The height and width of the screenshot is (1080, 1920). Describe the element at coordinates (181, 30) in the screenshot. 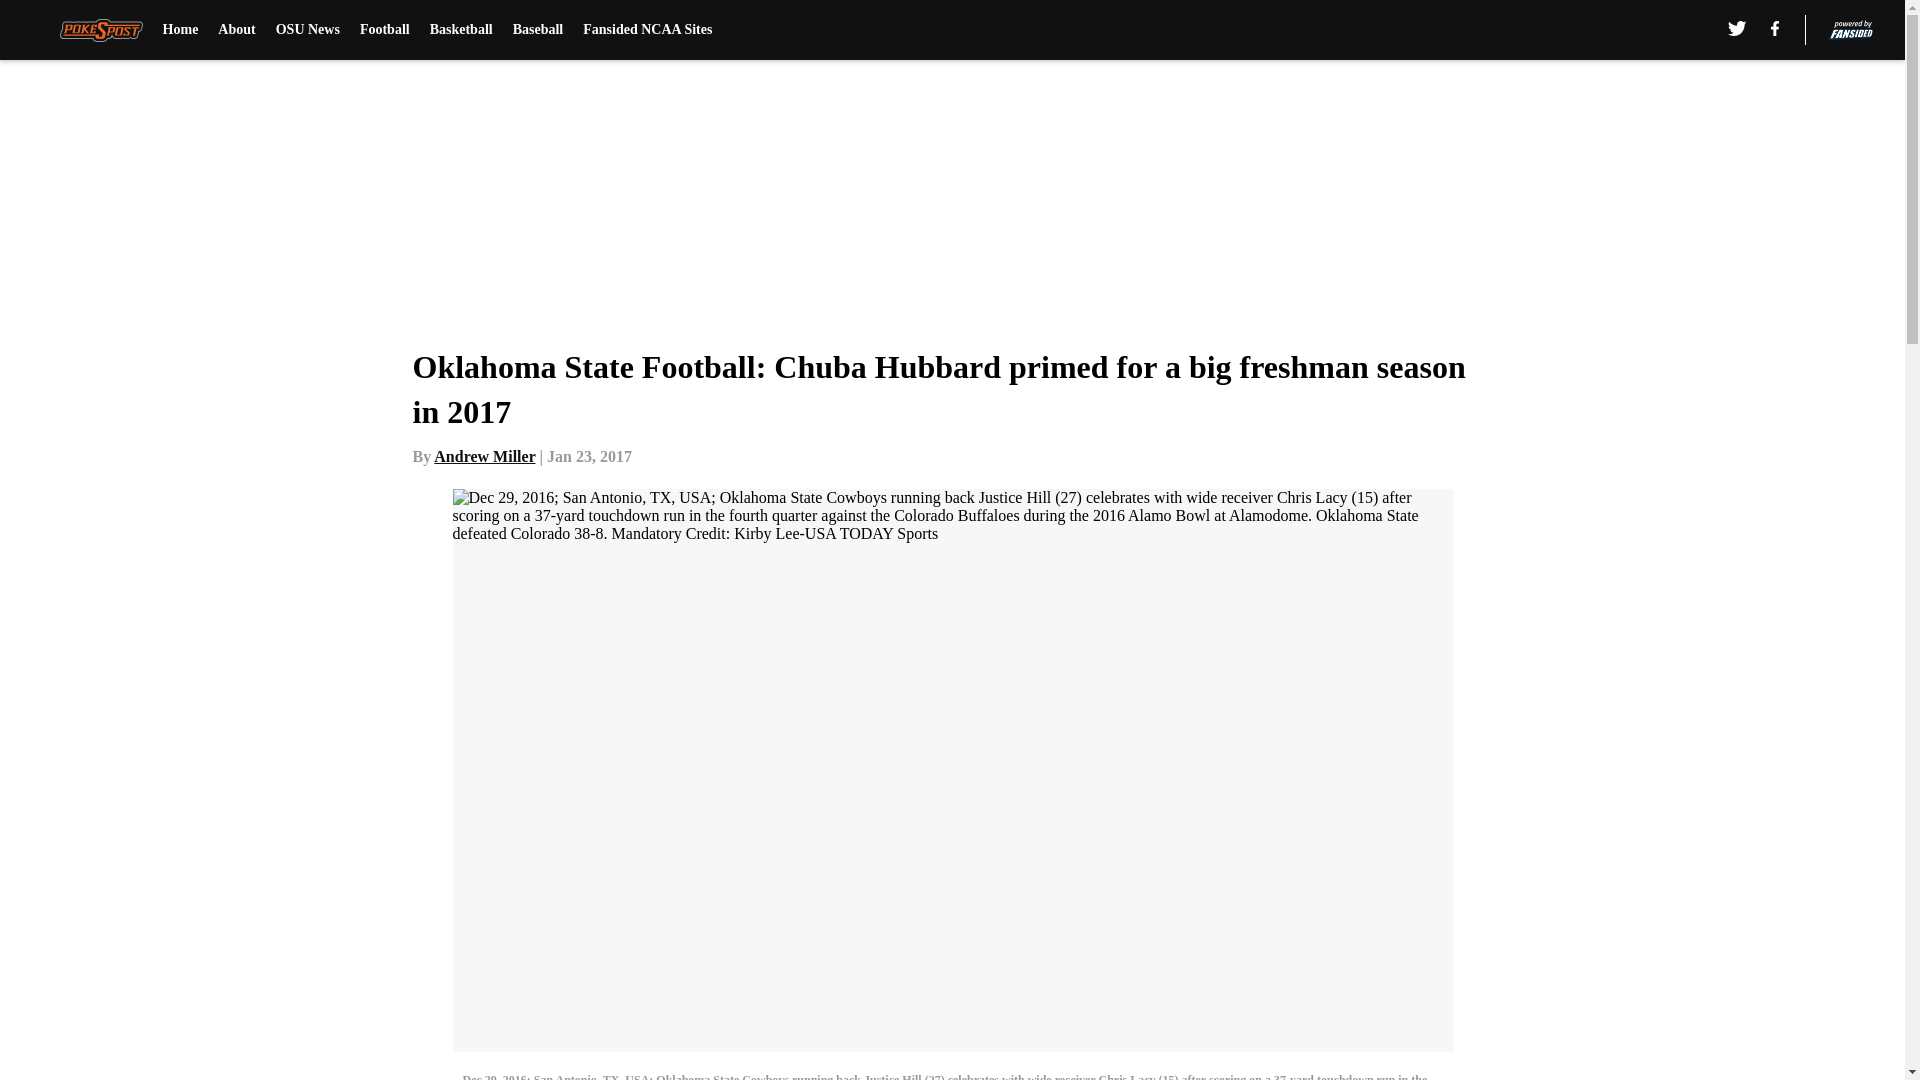

I see `Home` at that location.